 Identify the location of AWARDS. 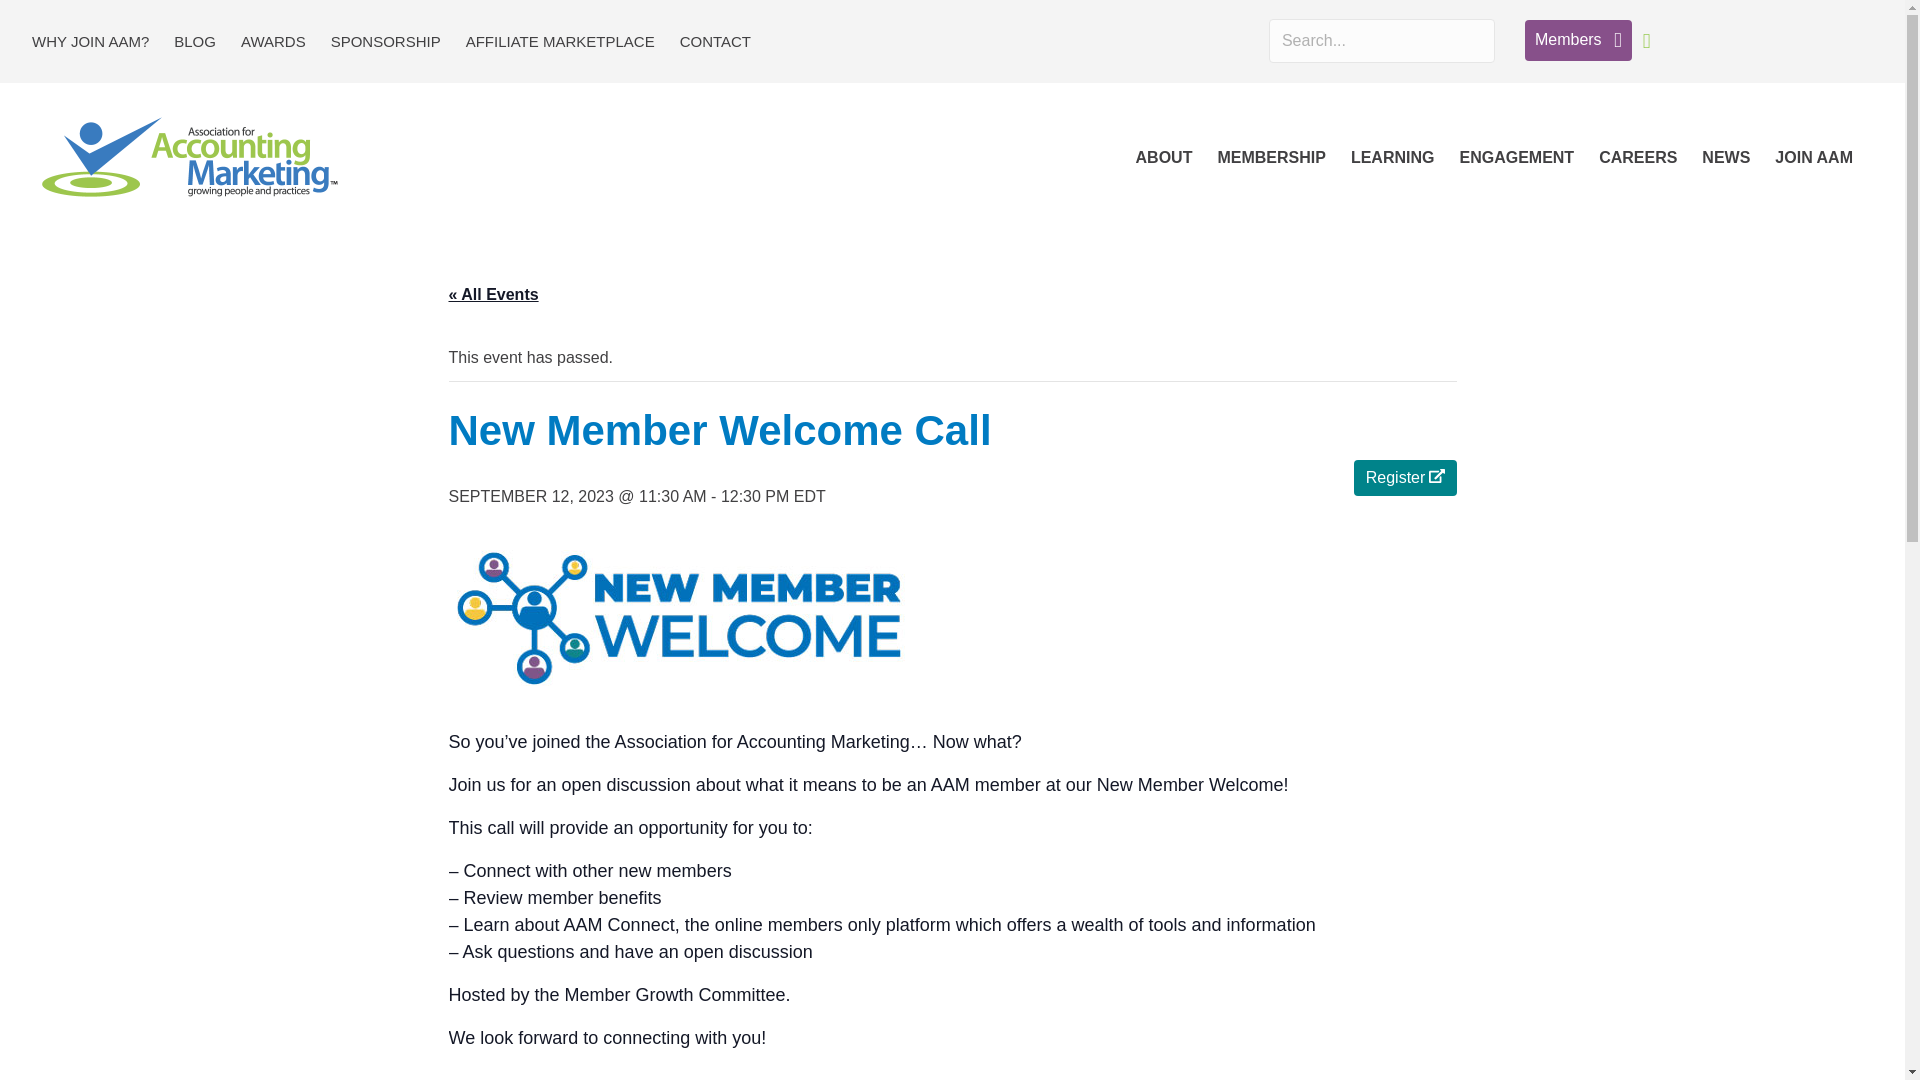
(273, 40).